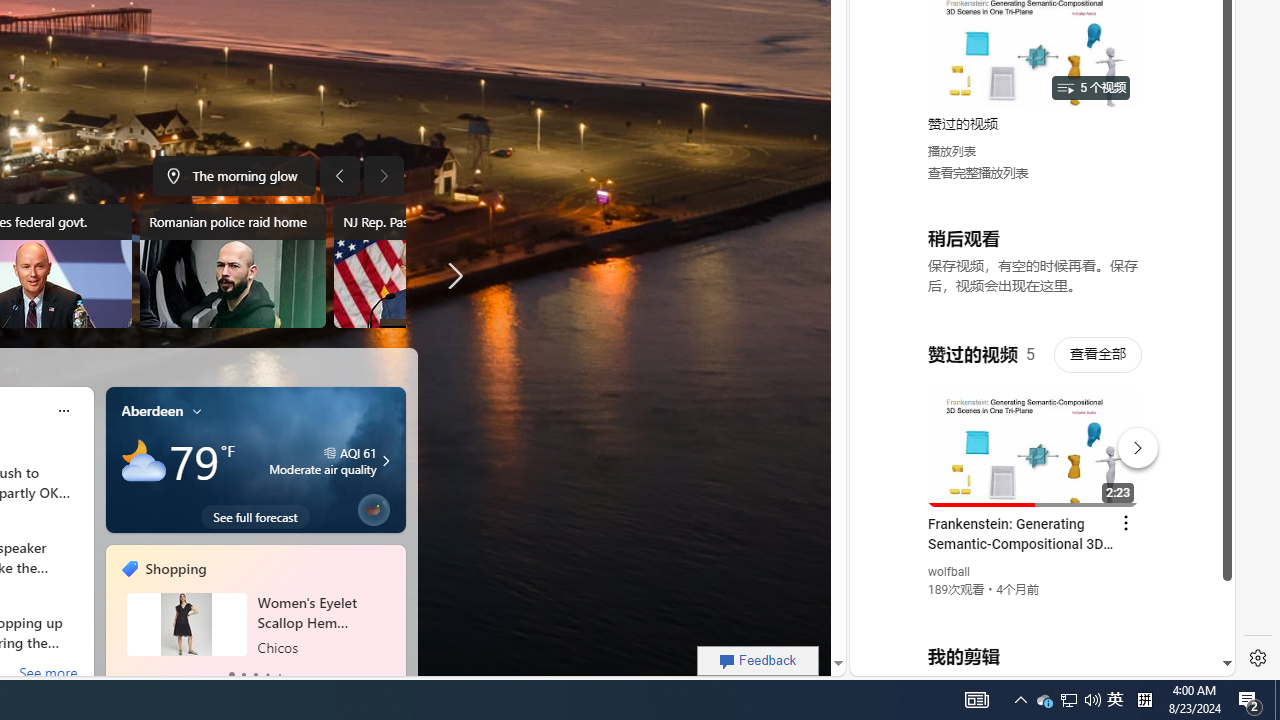 The width and height of the screenshot is (1280, 720). What do you see at coordinates (1196, 84) in the screenshot?
I see `Click to scroll right` at bounding box center [1196, 84].